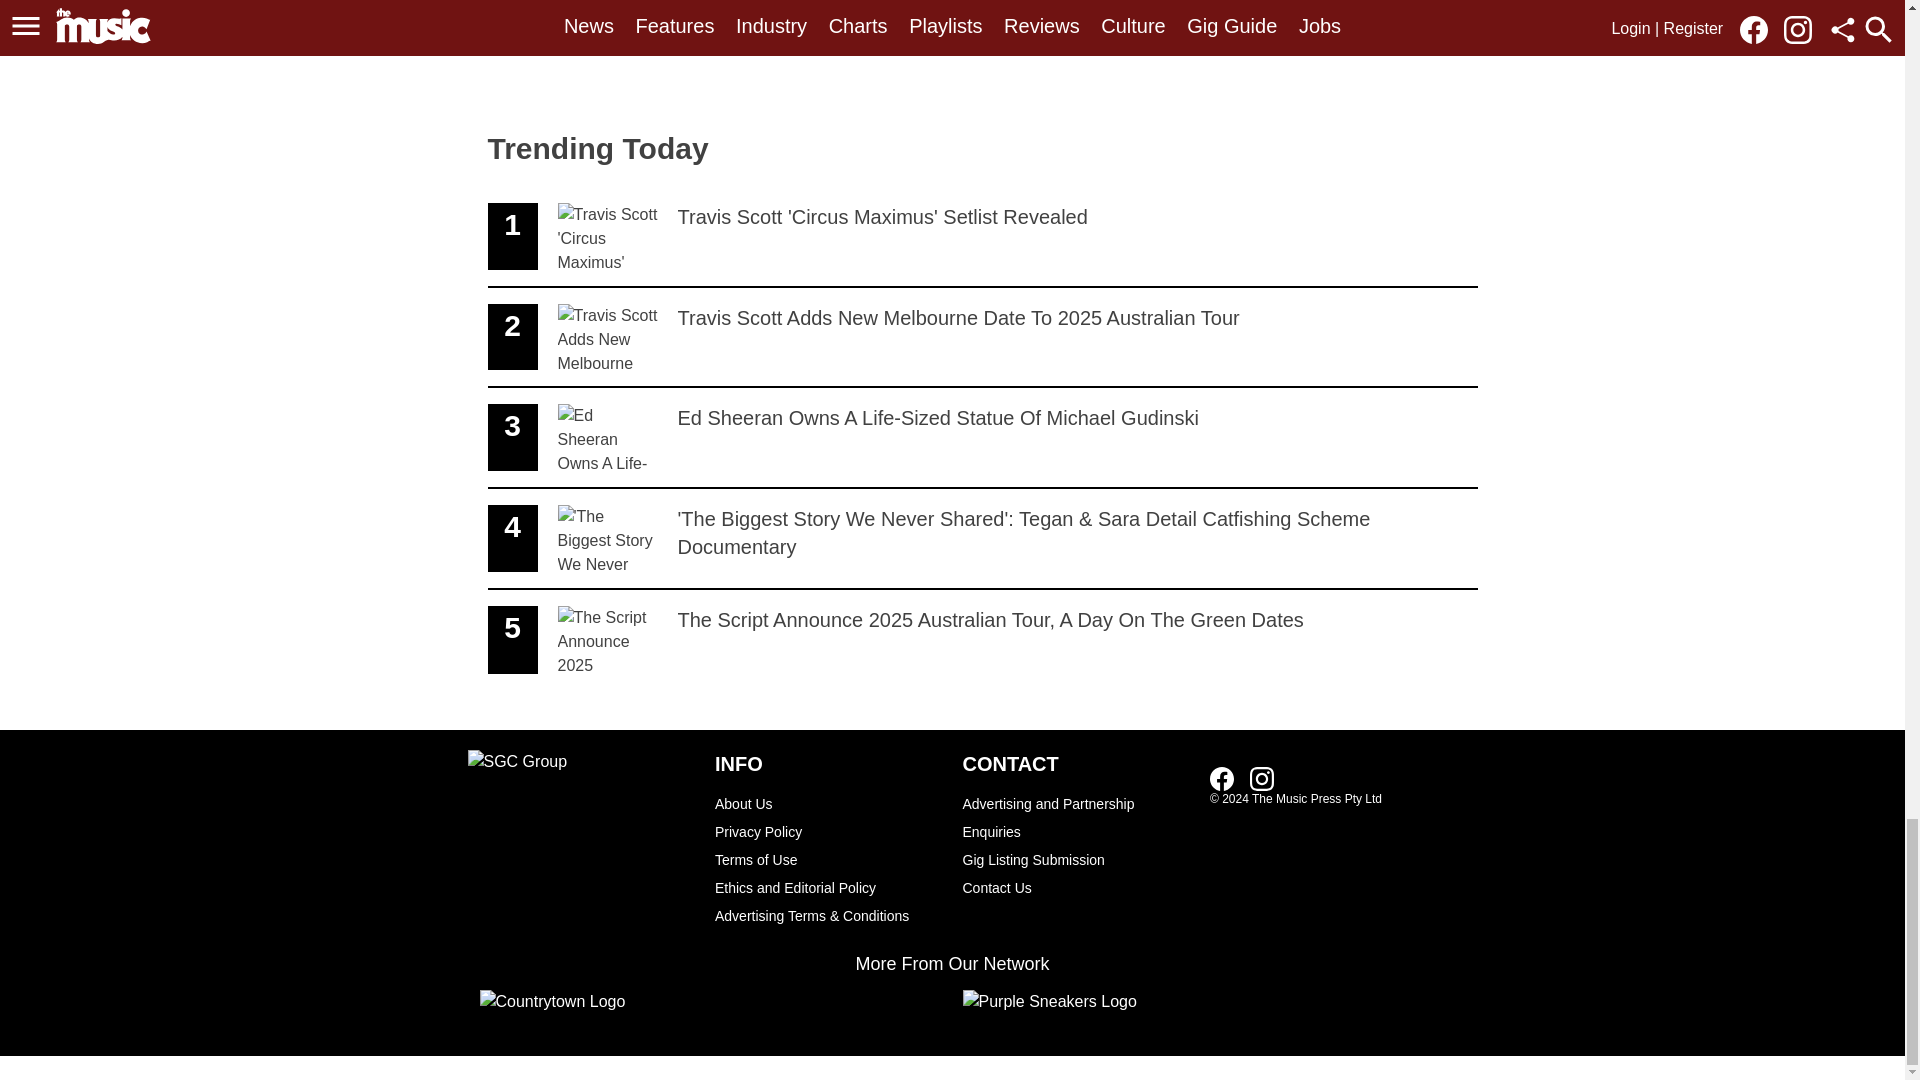  Describe the element at coordinates (1076, 859) in the screenshot. I see `Terms of Use` at that location.